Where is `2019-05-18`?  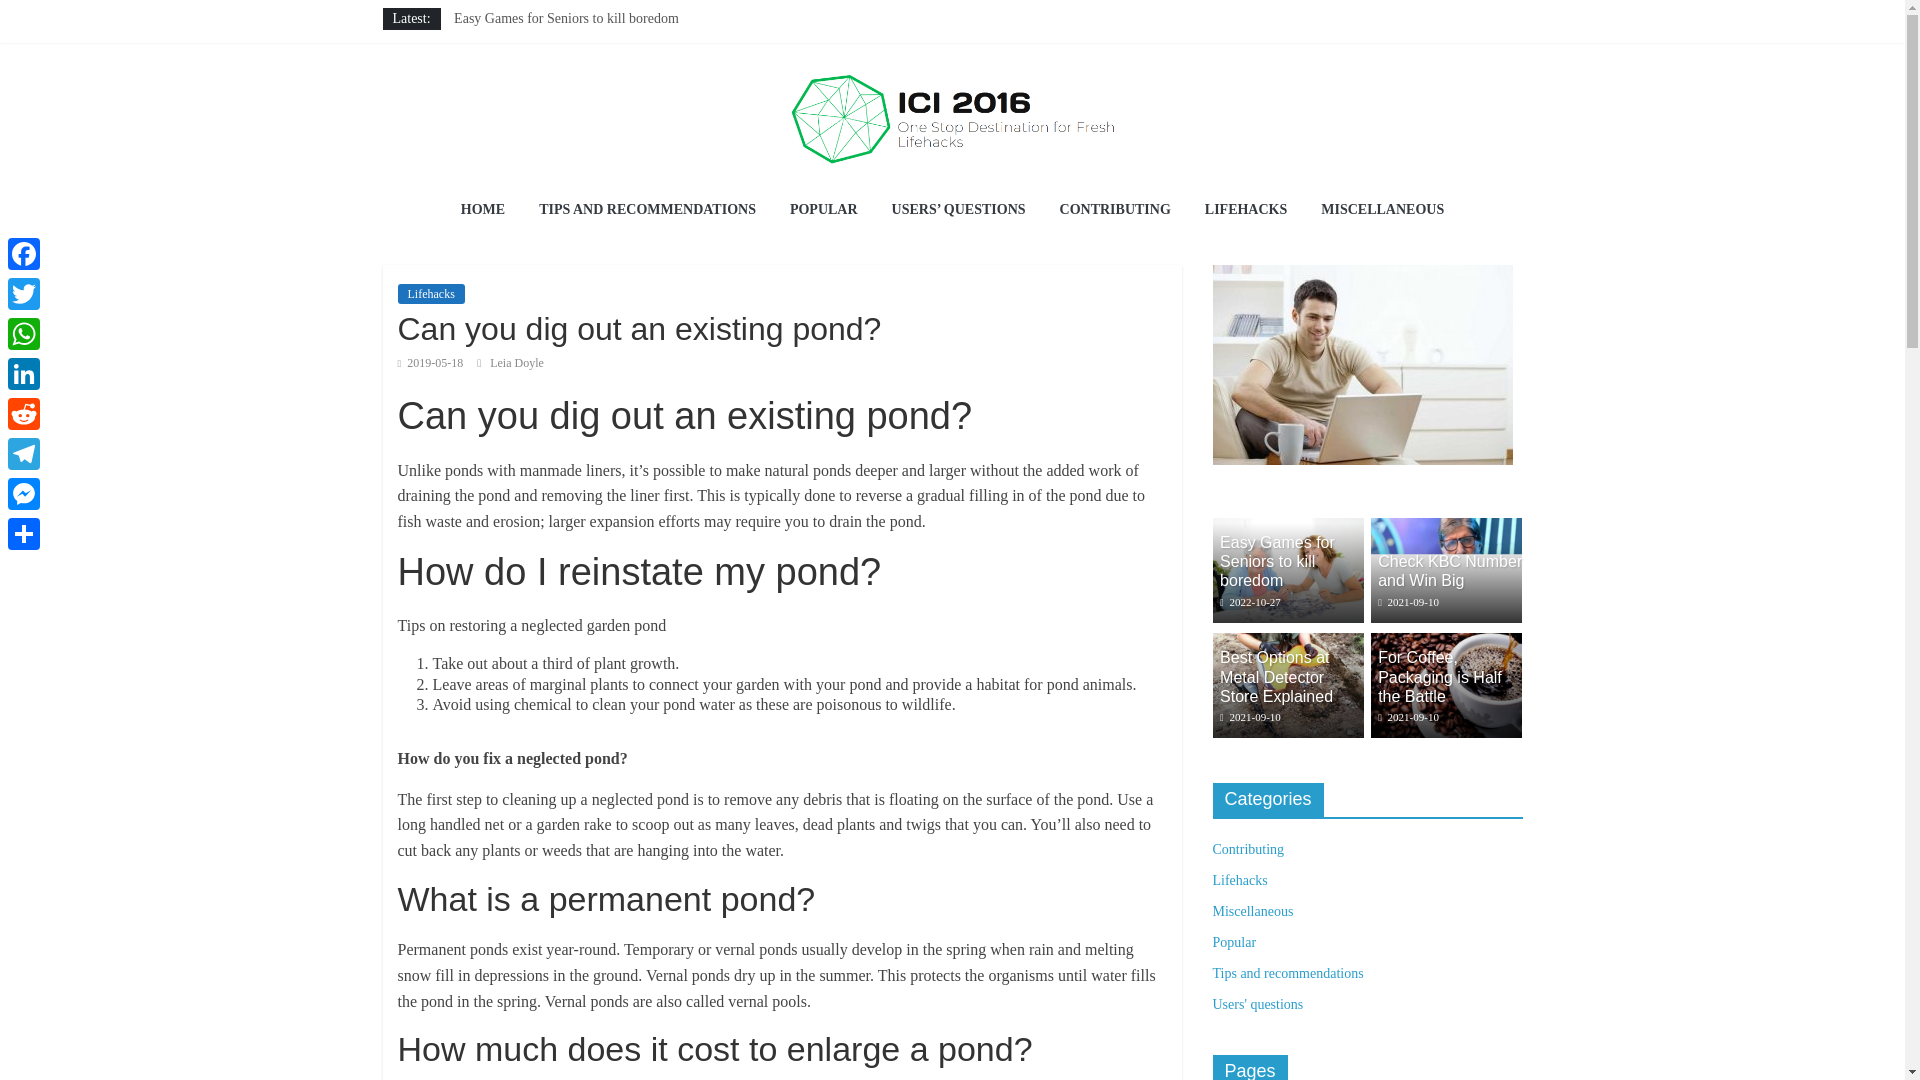
2019-05-18 is located at coordinates (430, 363).